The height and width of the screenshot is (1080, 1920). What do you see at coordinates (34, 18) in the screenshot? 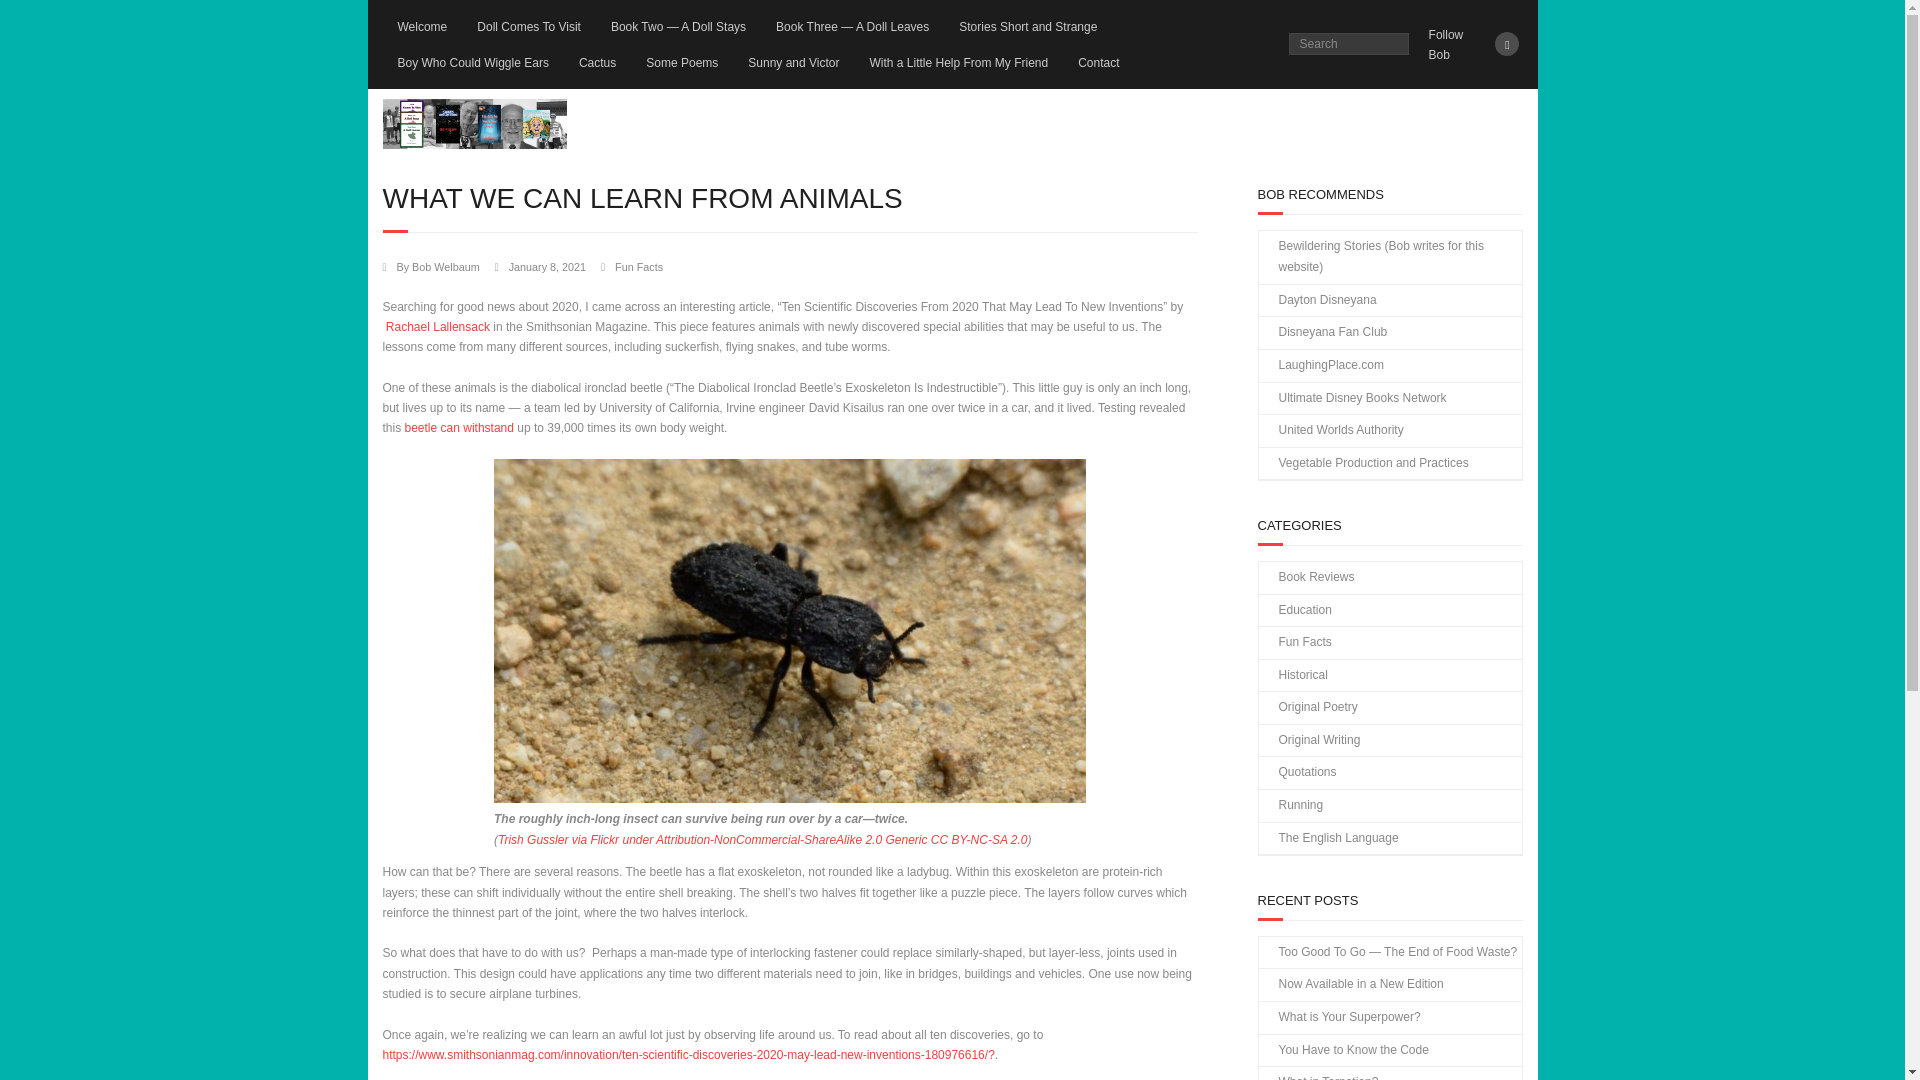
I see `Search` at bounding box center [34, 18].